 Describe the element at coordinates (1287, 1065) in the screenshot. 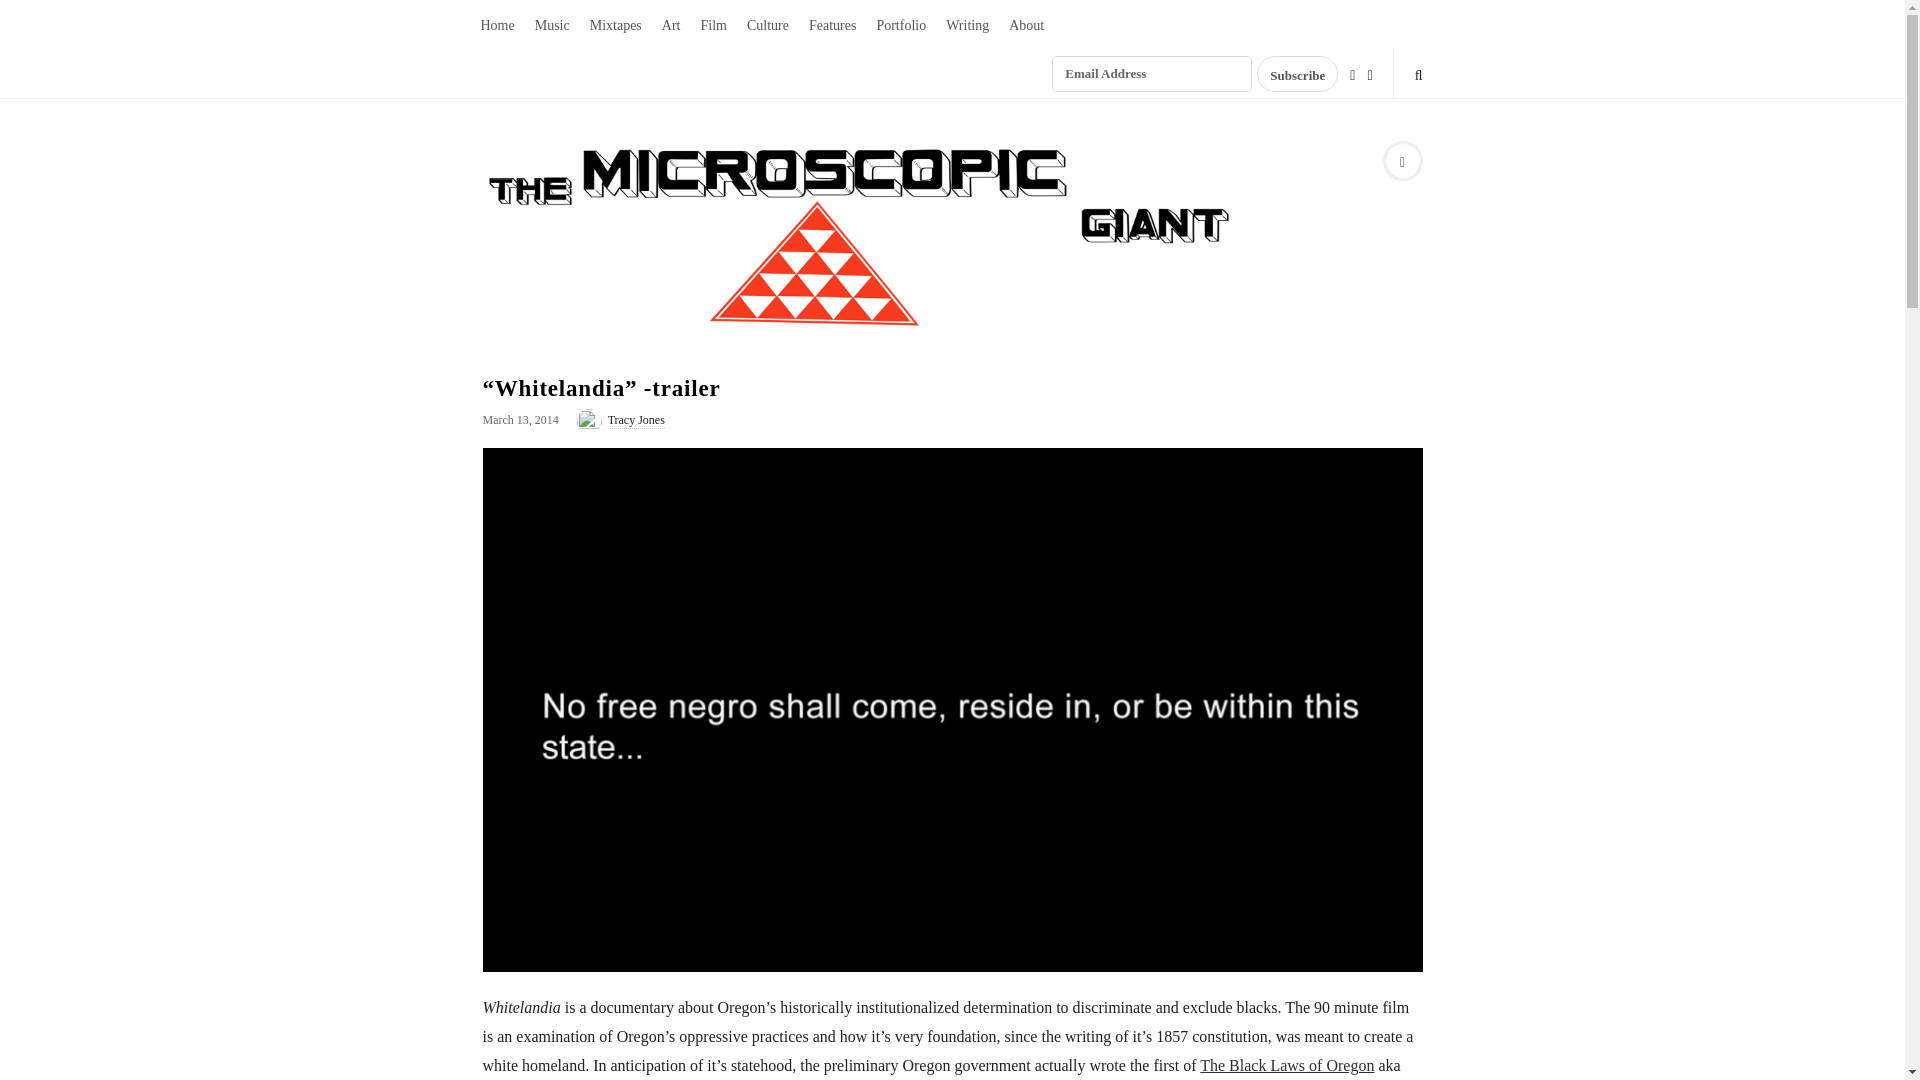

I see `The Black Laws of Oregon` at that location.